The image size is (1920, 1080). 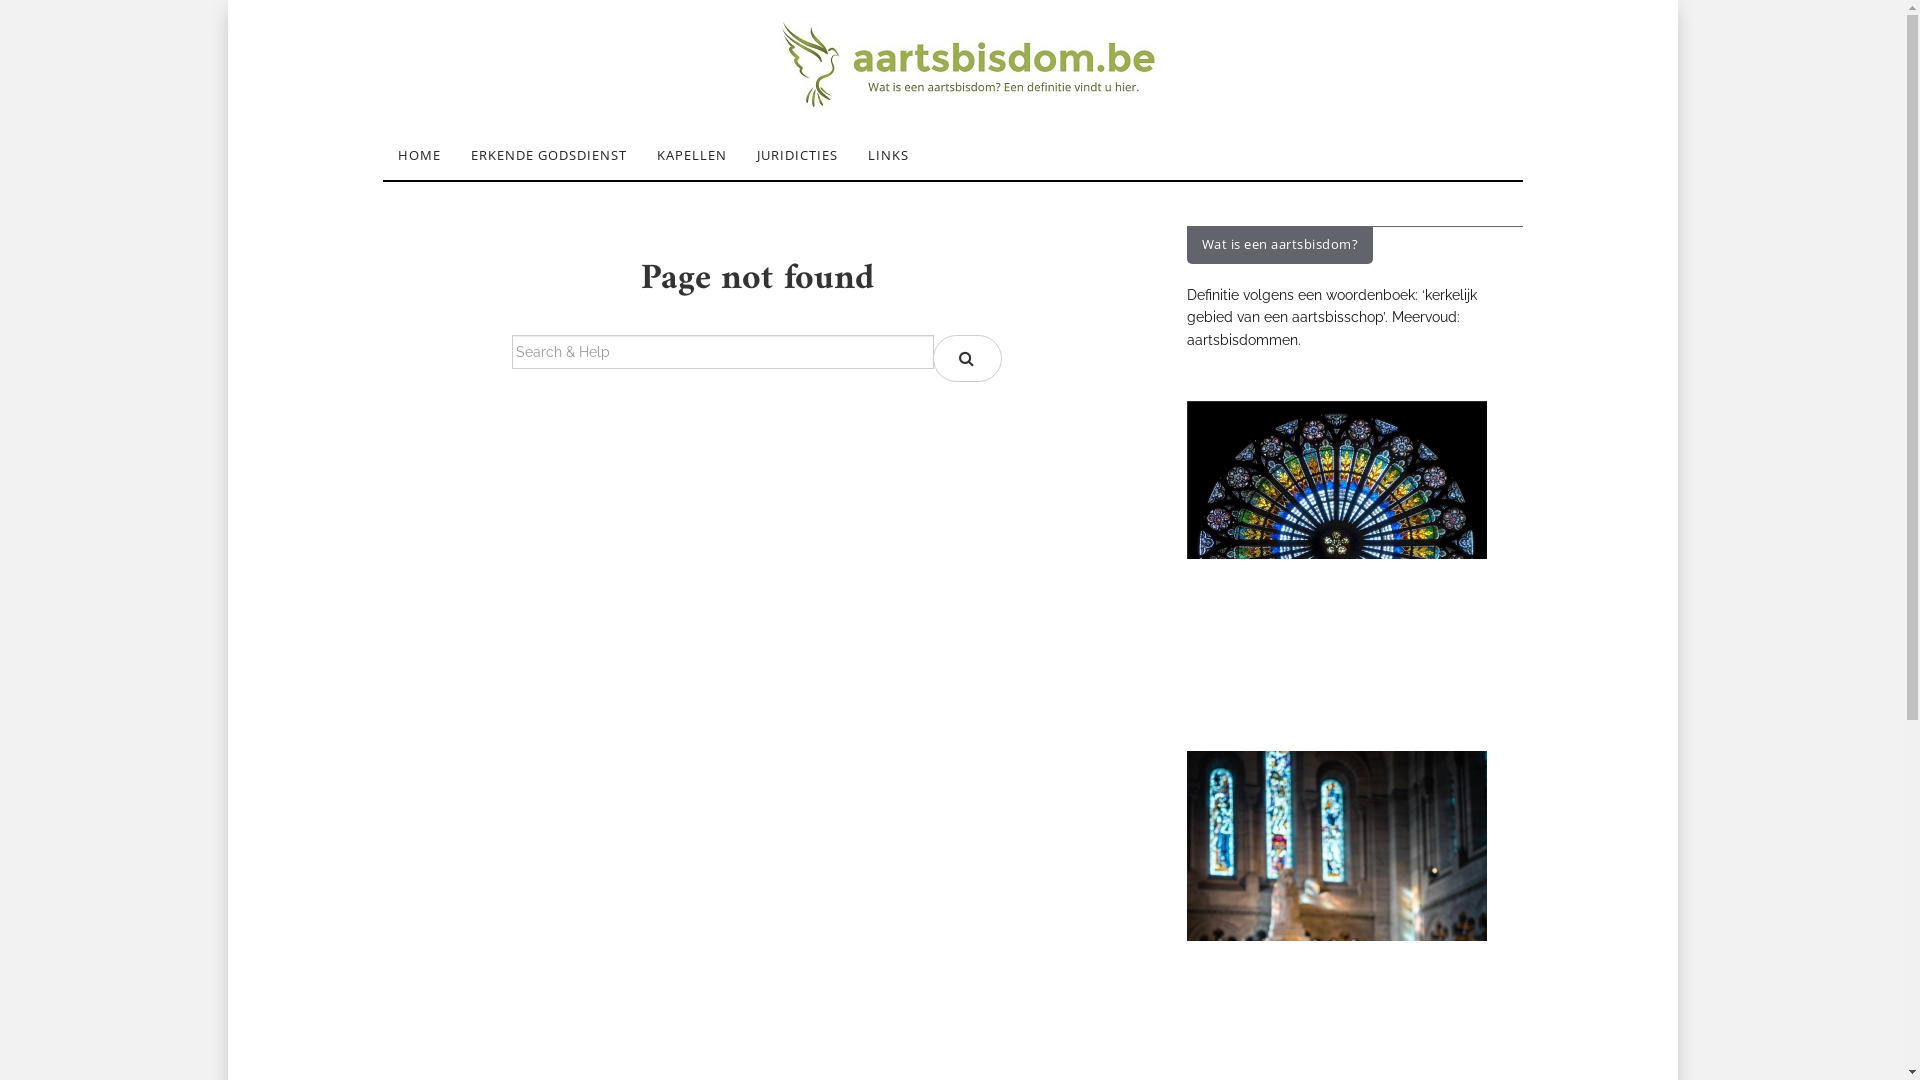 What do you see at coordinates (692, 155) in the screenshot?
I see `KAPELLEN` at bounding box center [692, 155].